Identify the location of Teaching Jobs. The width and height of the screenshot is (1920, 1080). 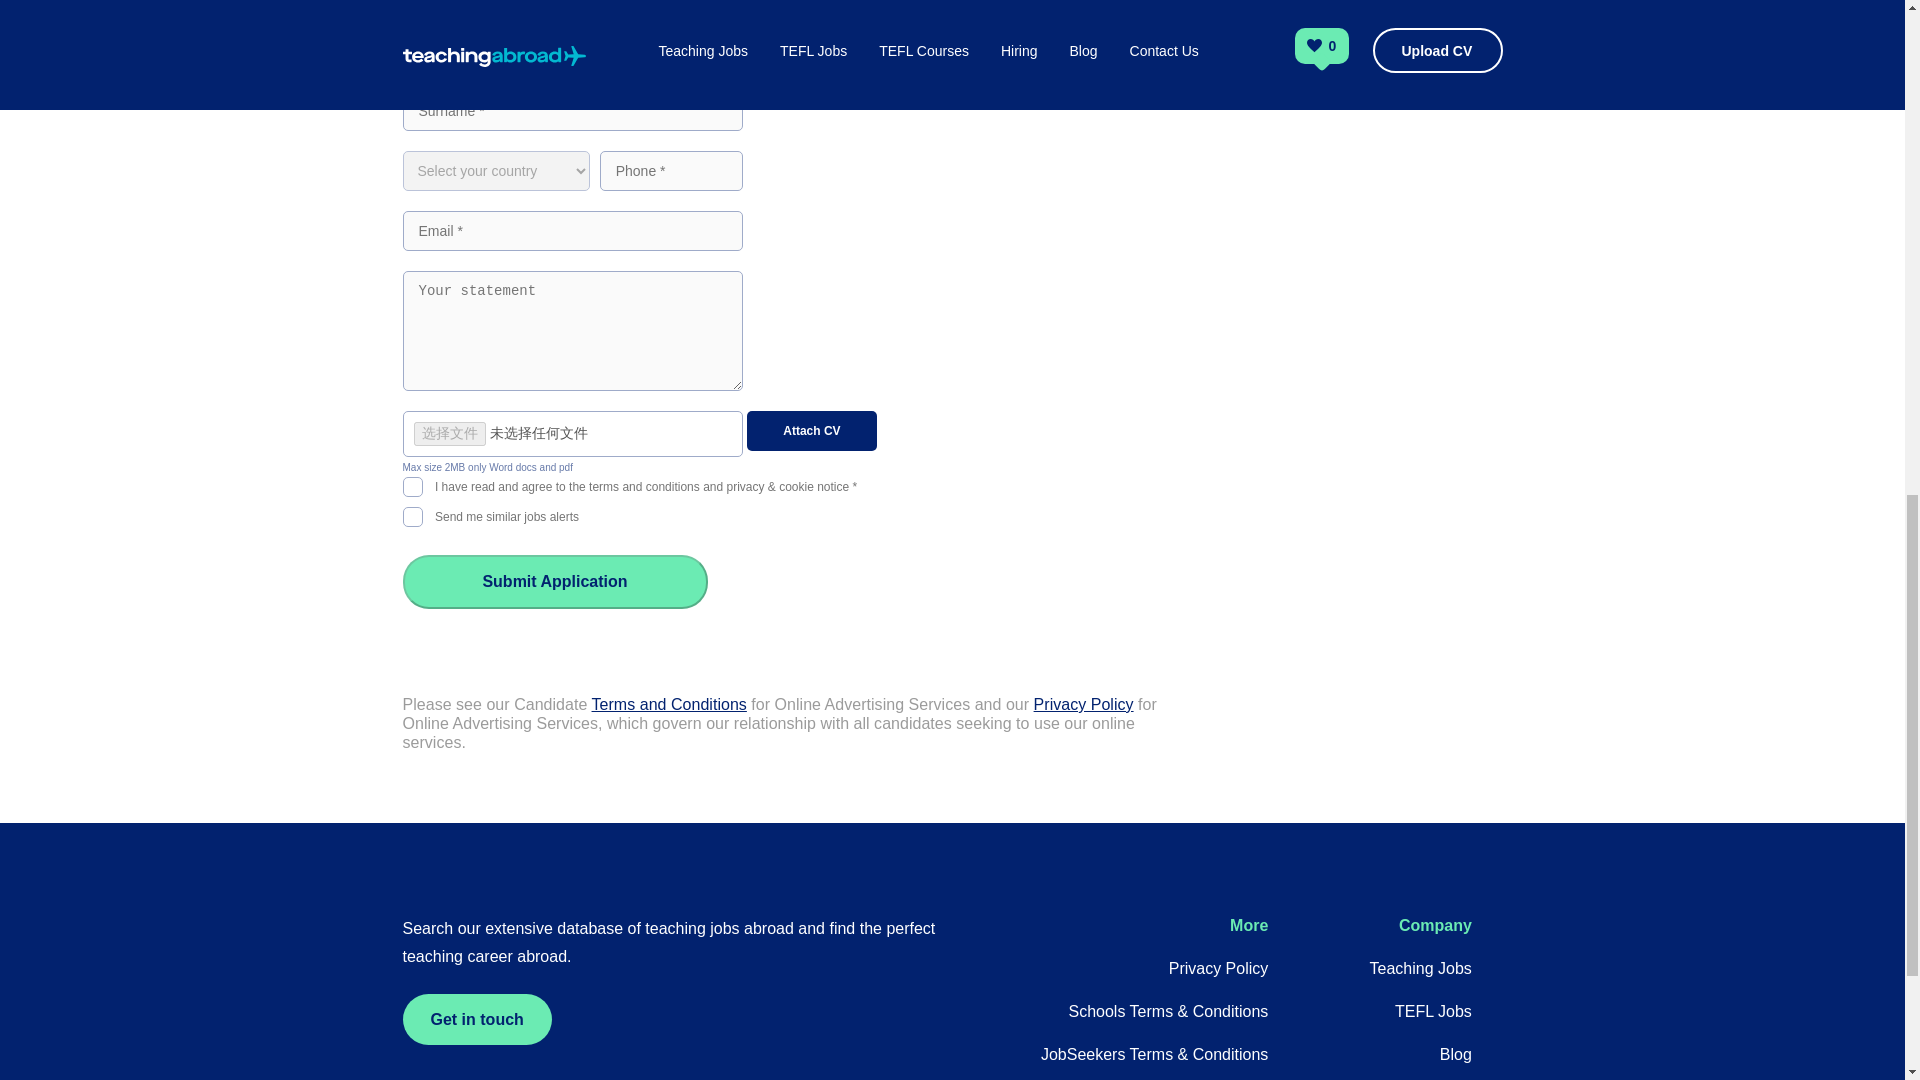
(1421, 968).